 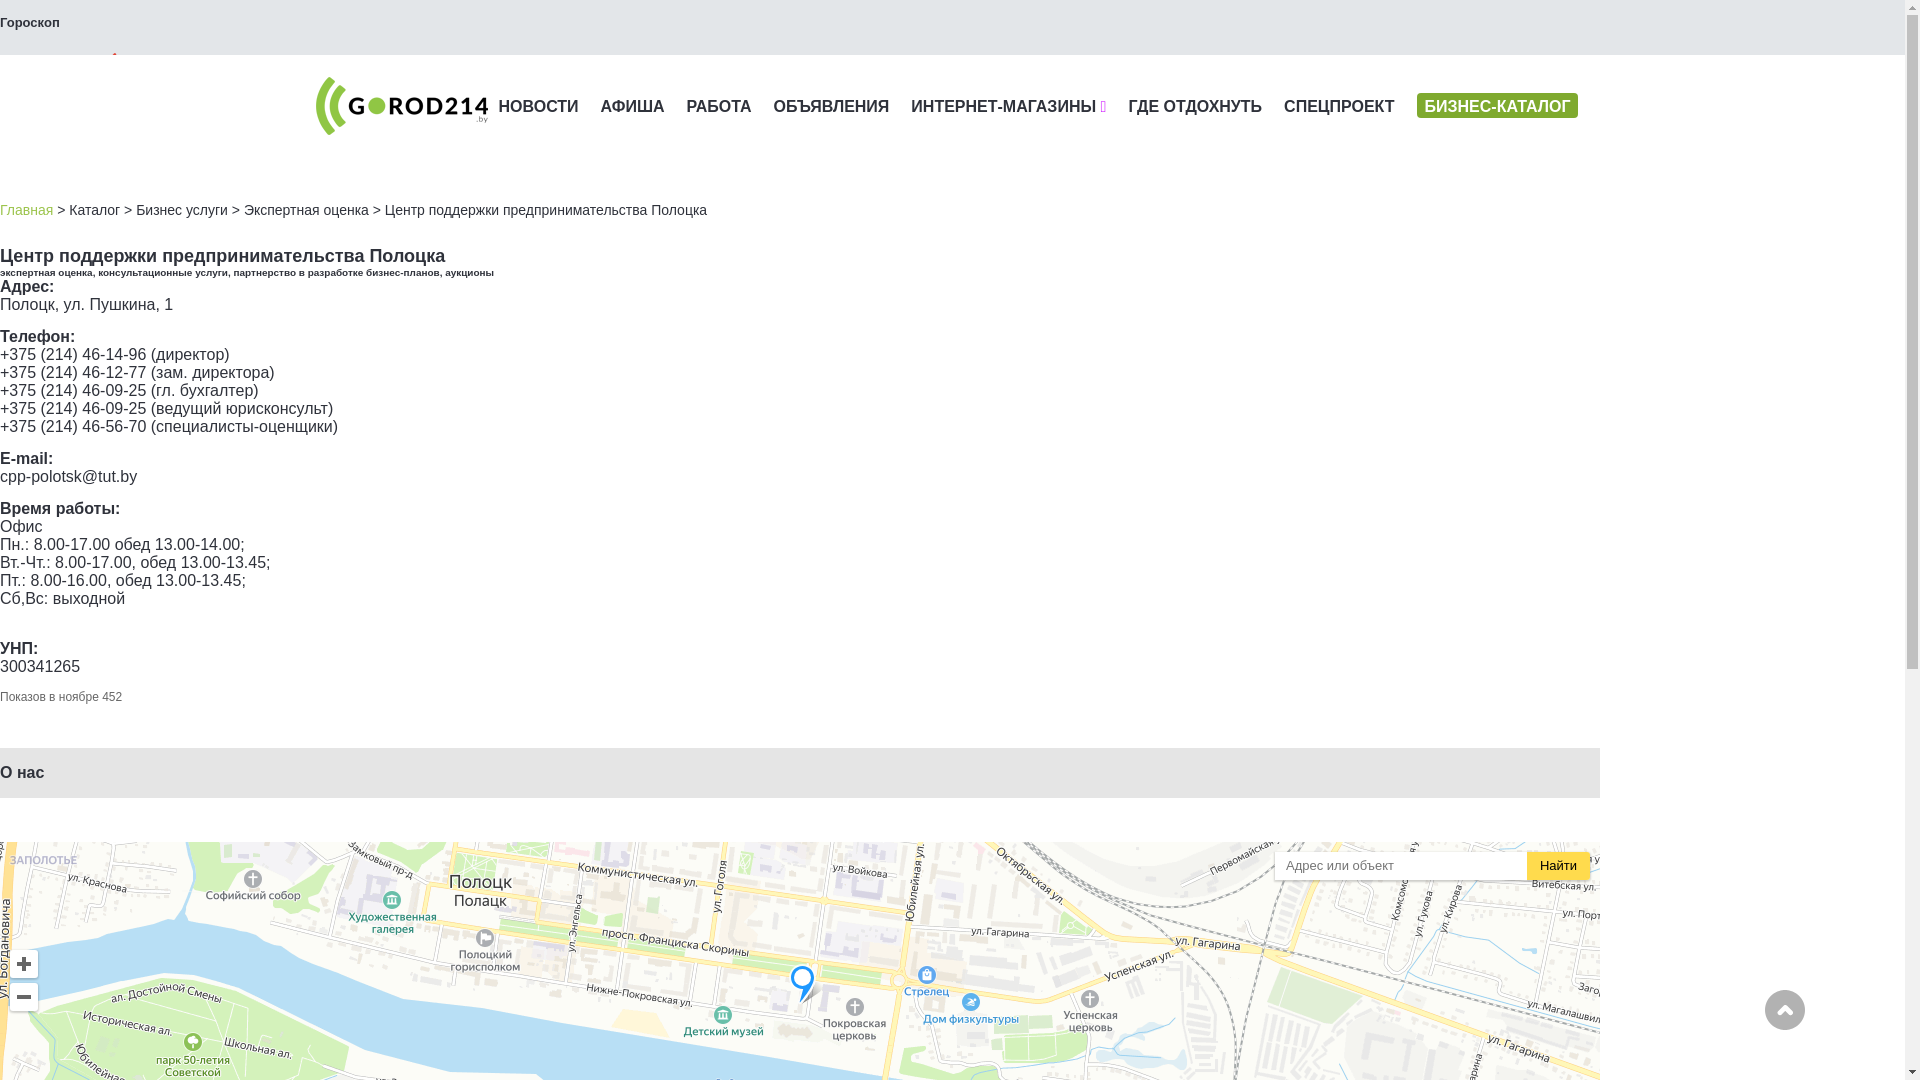 What do you see at coordinates (73, 390) in the screenshot?
I see `+375 (214) 46-09-25` at bounding box center [73, 390].